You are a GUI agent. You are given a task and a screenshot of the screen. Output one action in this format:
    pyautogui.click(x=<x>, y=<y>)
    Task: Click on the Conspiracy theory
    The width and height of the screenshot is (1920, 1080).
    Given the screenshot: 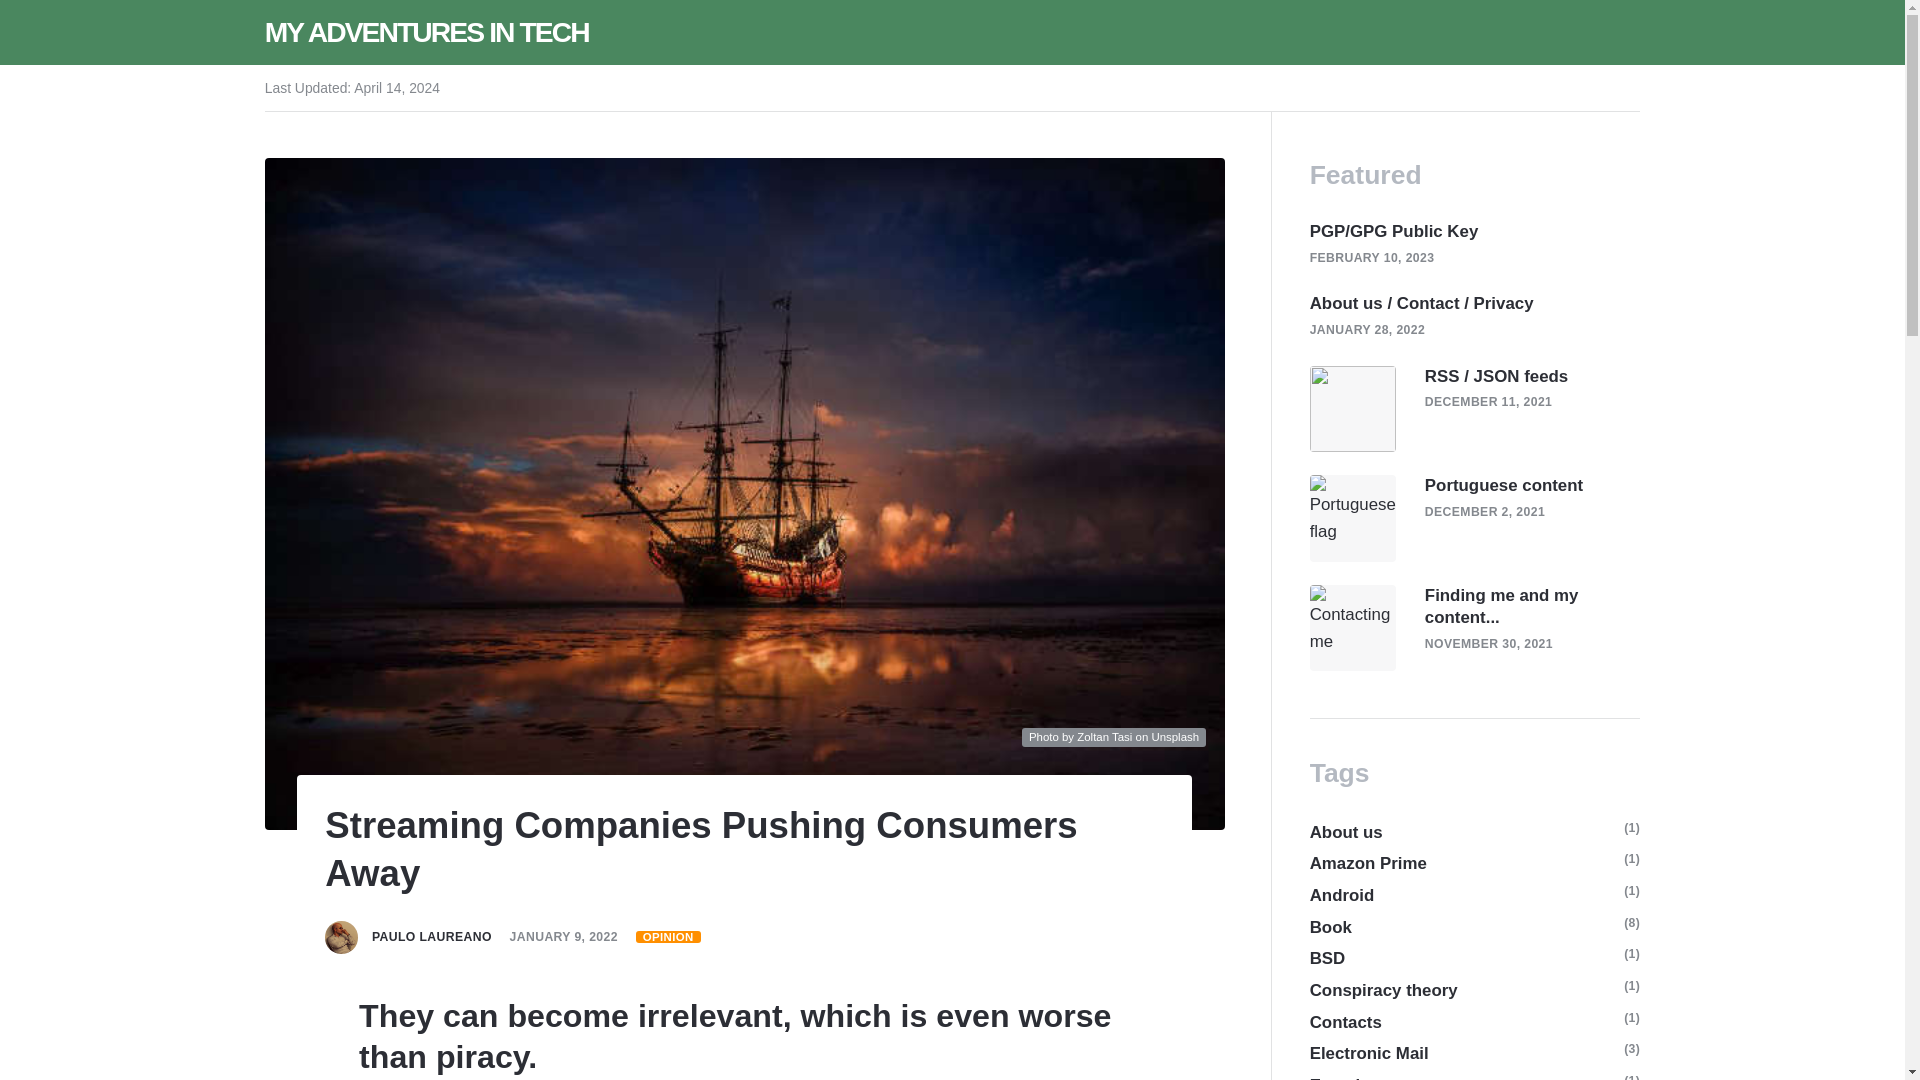 What is the action you would take?
    pyautogui.click(x=1383, y=990)
    